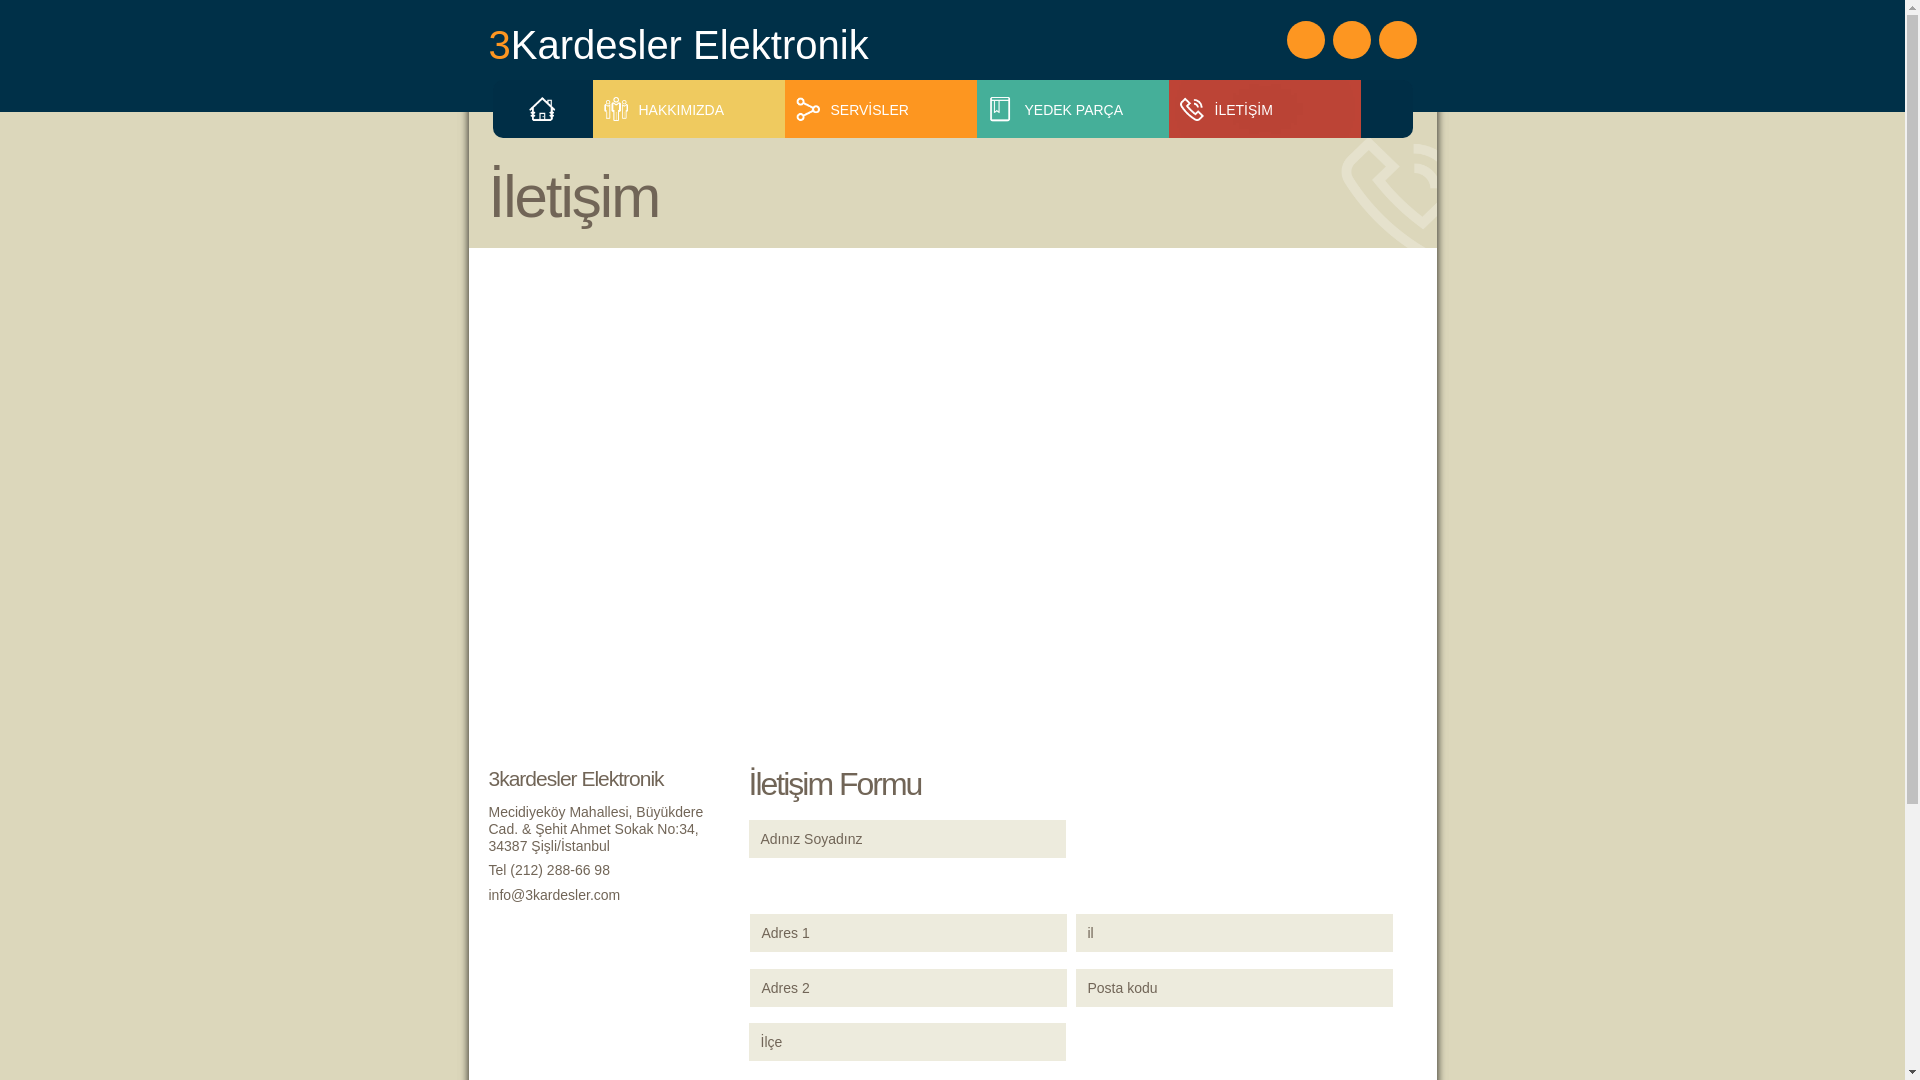 This screenshot has height=1080, width=1920. What do you see at coordinates (716, 45) in the screenshot?
I see `3Kardesler Elektronik` at bounding box center [716, 45].